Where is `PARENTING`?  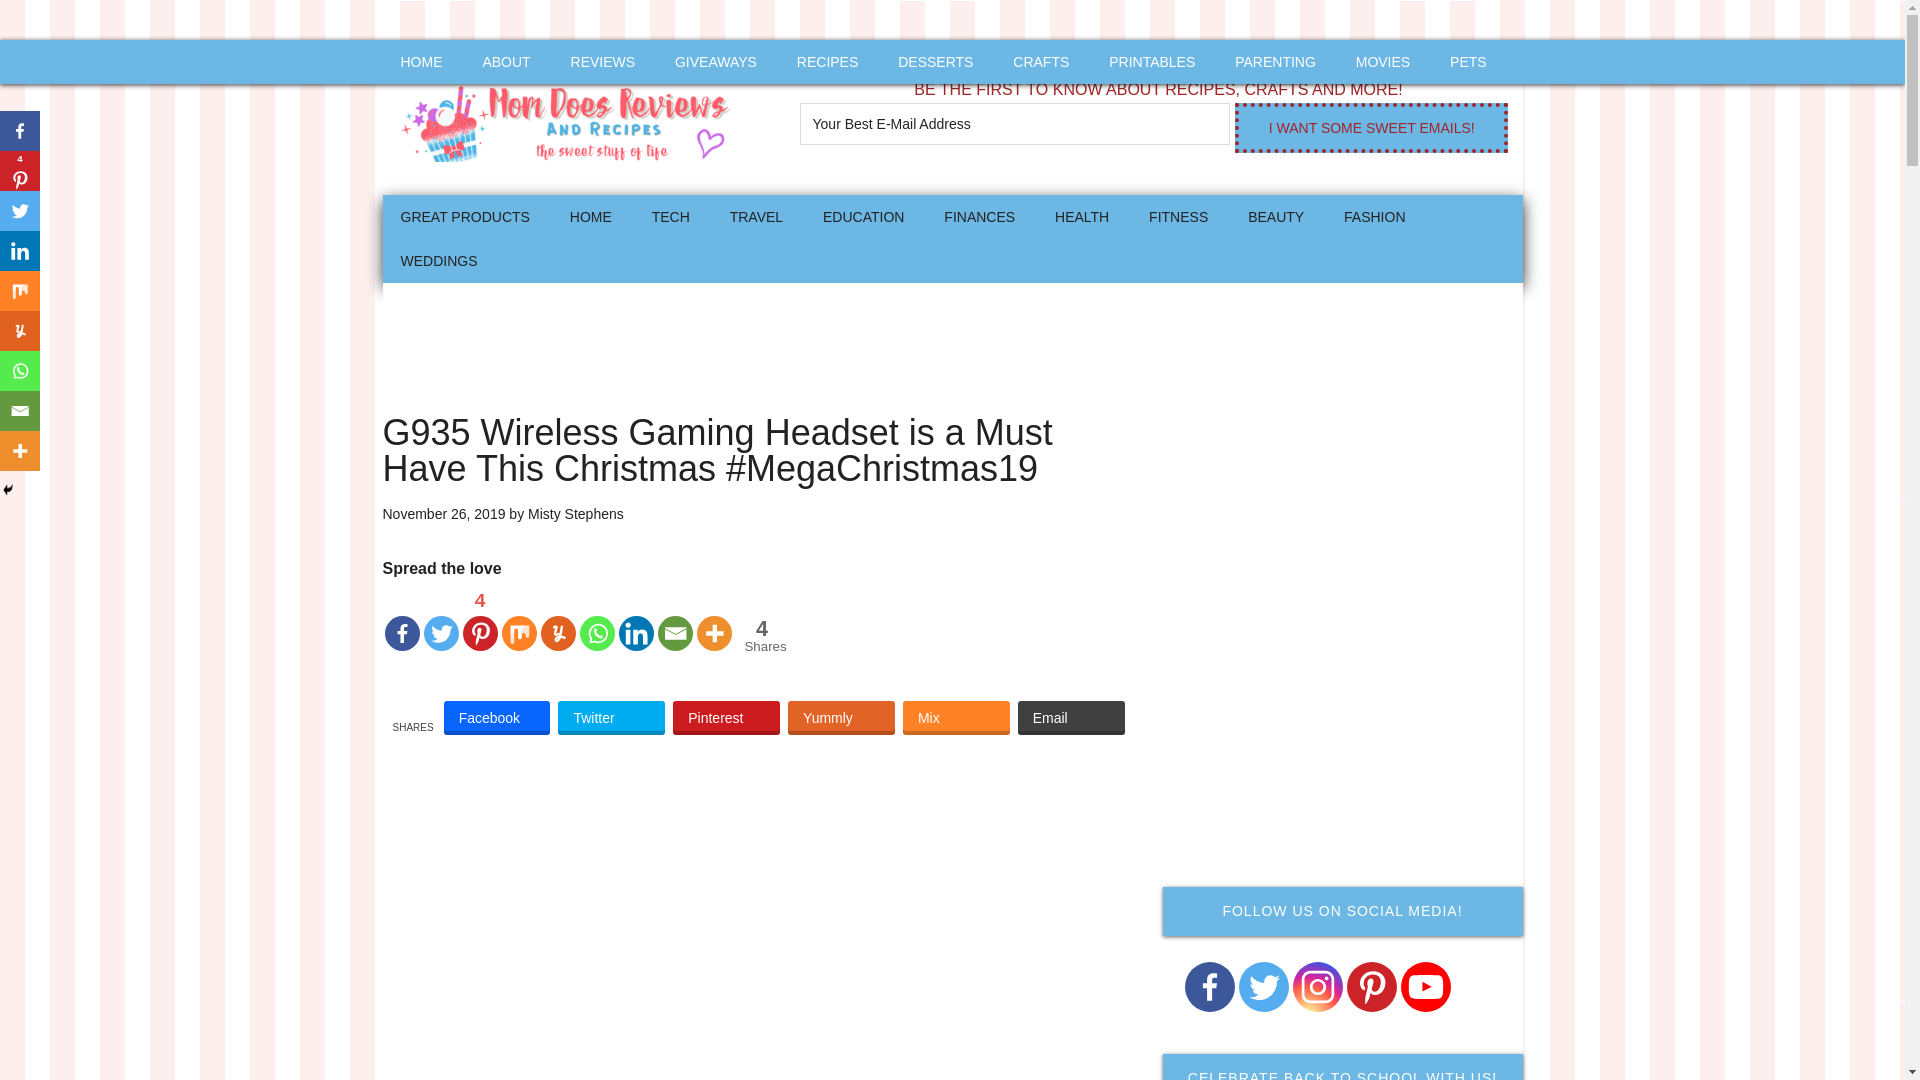 PARENTING is located at coordinates (1276, 62).